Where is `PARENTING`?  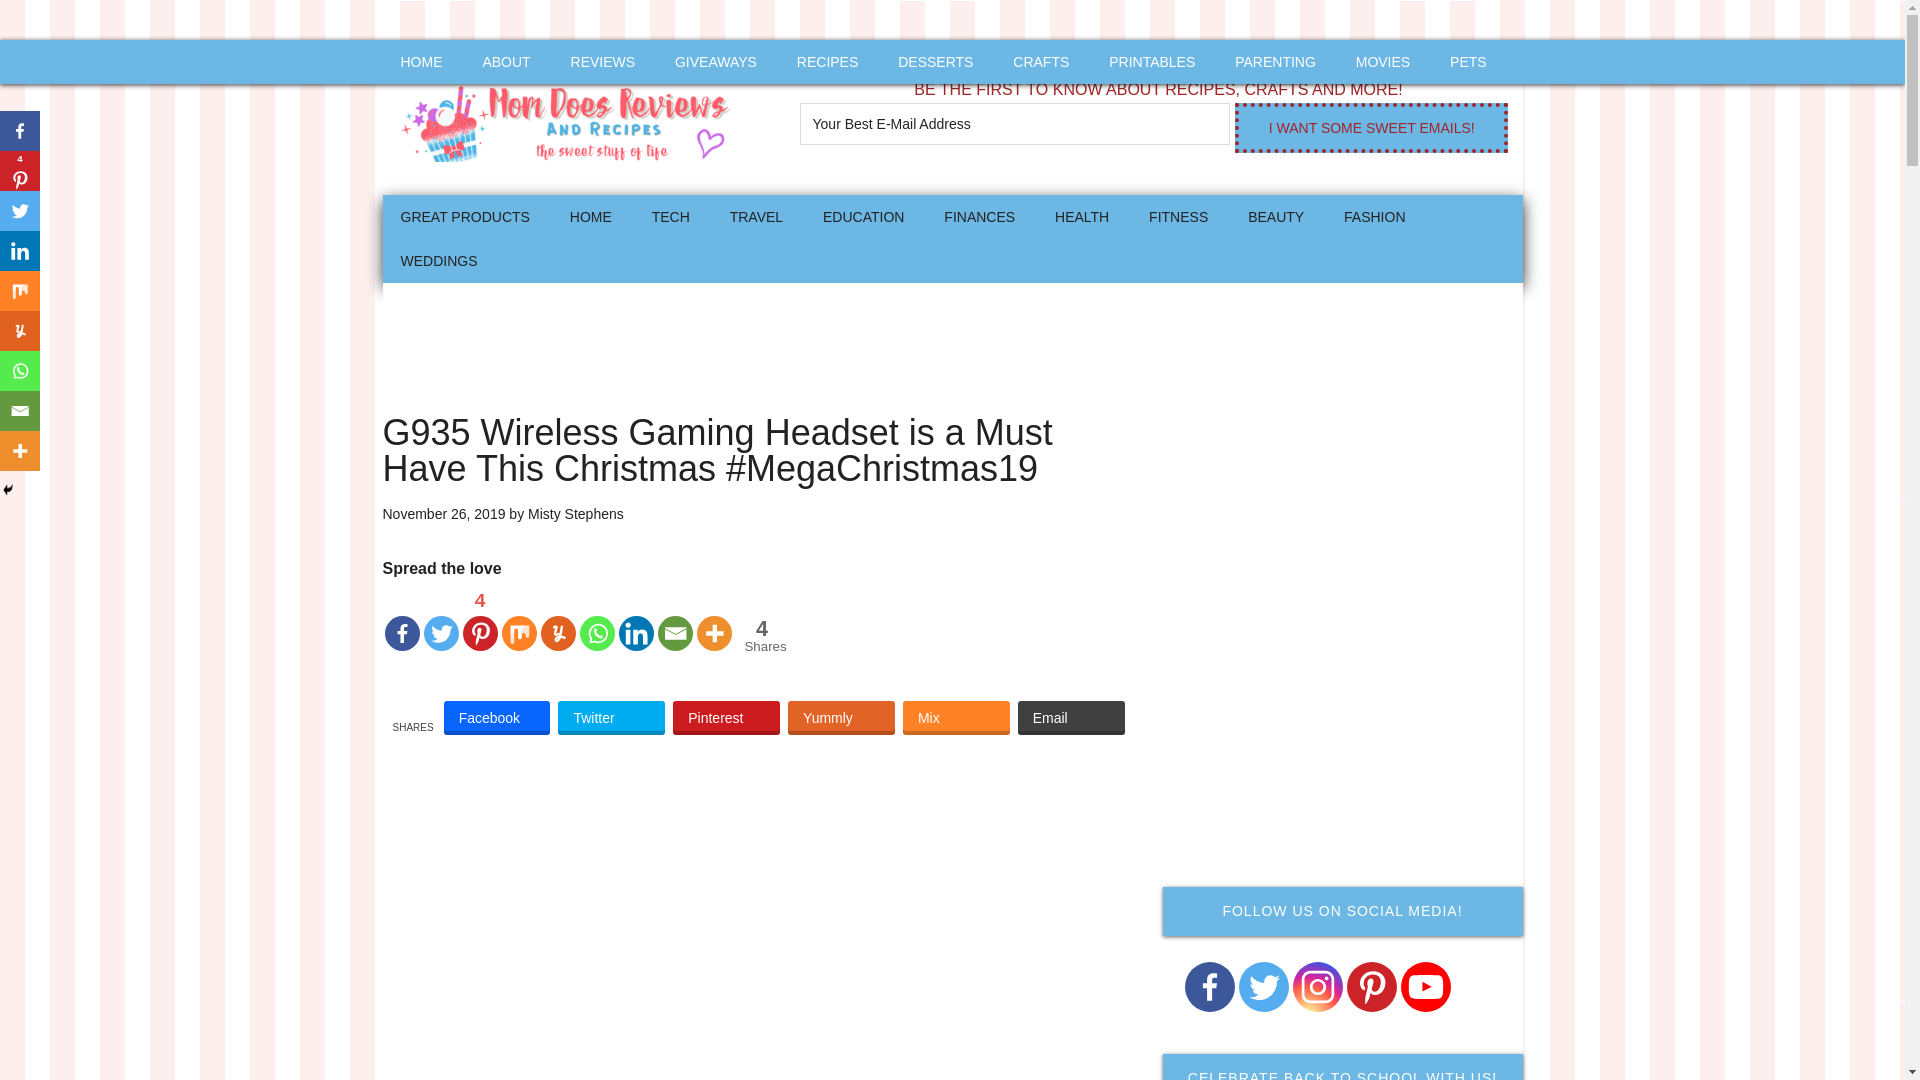 PARENTING is located at coordinates (1276, 62).